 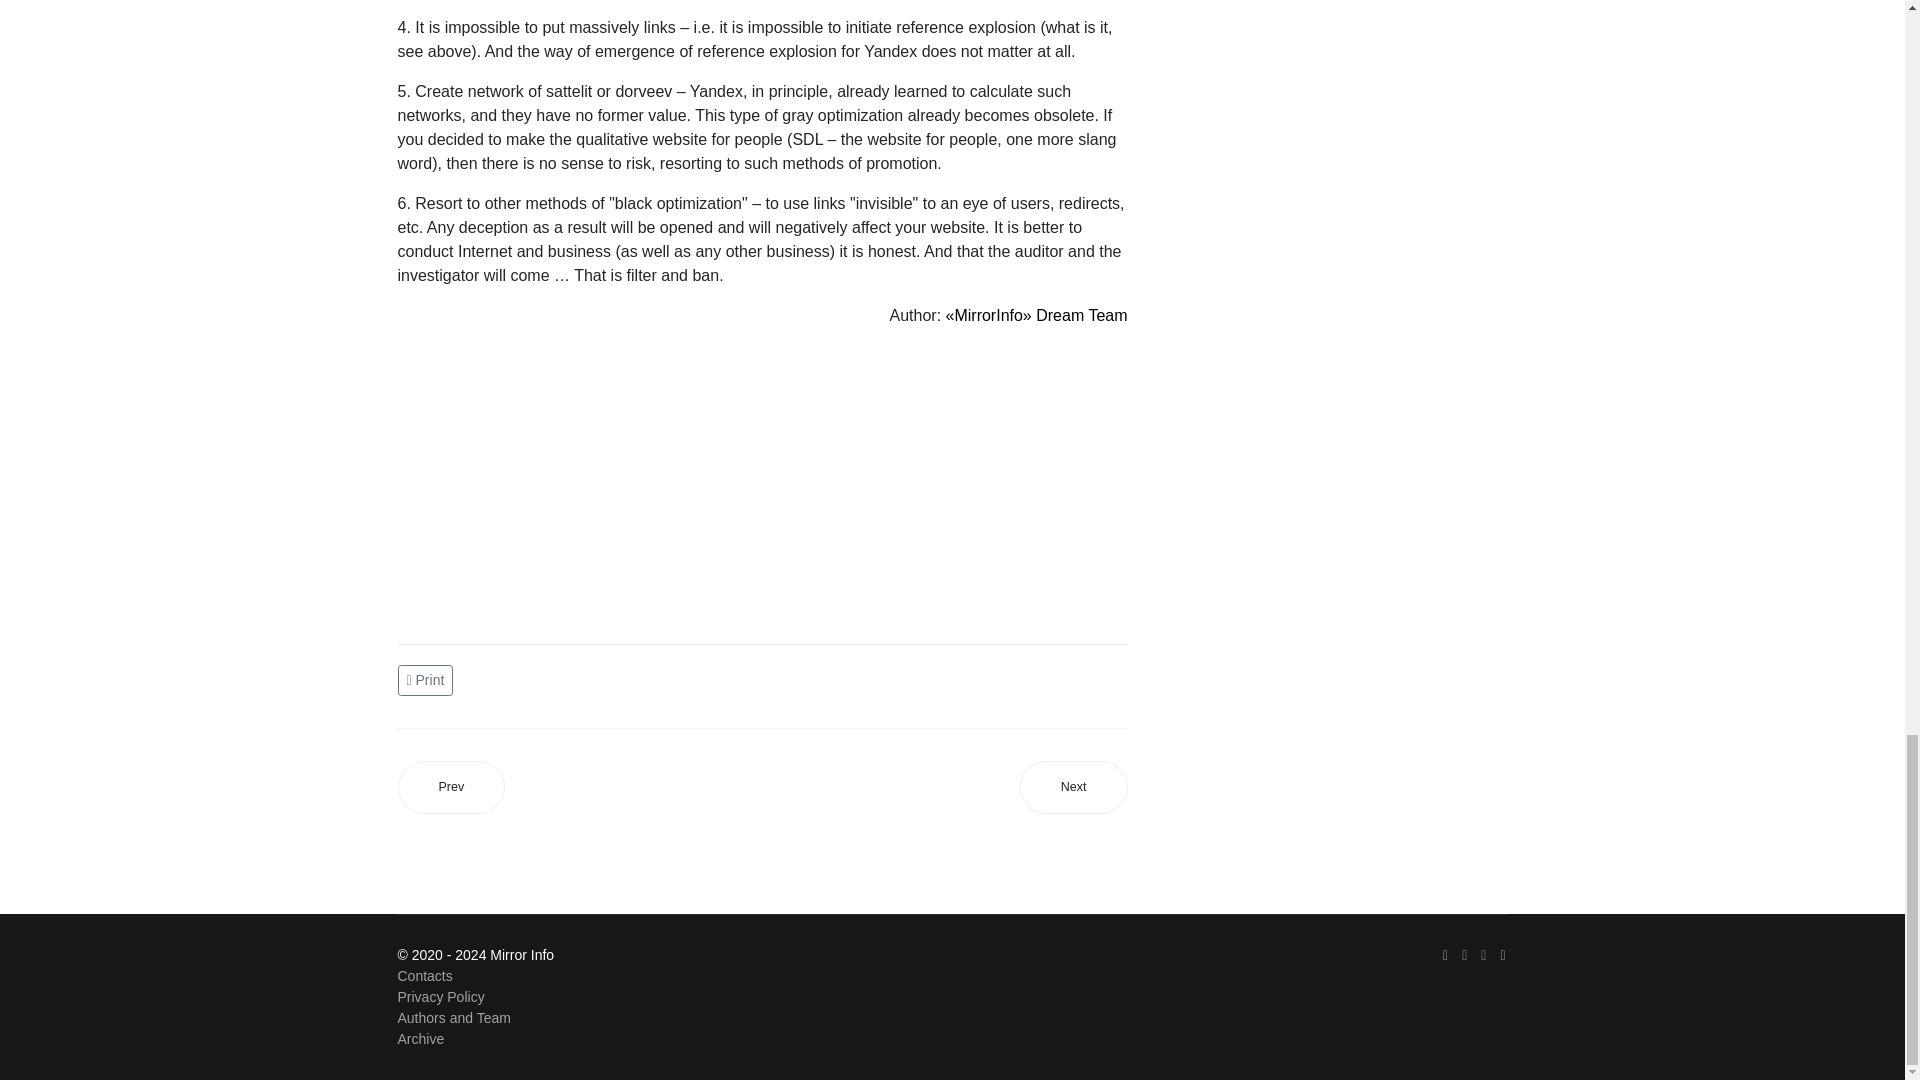 I want to click on Prev, so click(x=452, y=788).